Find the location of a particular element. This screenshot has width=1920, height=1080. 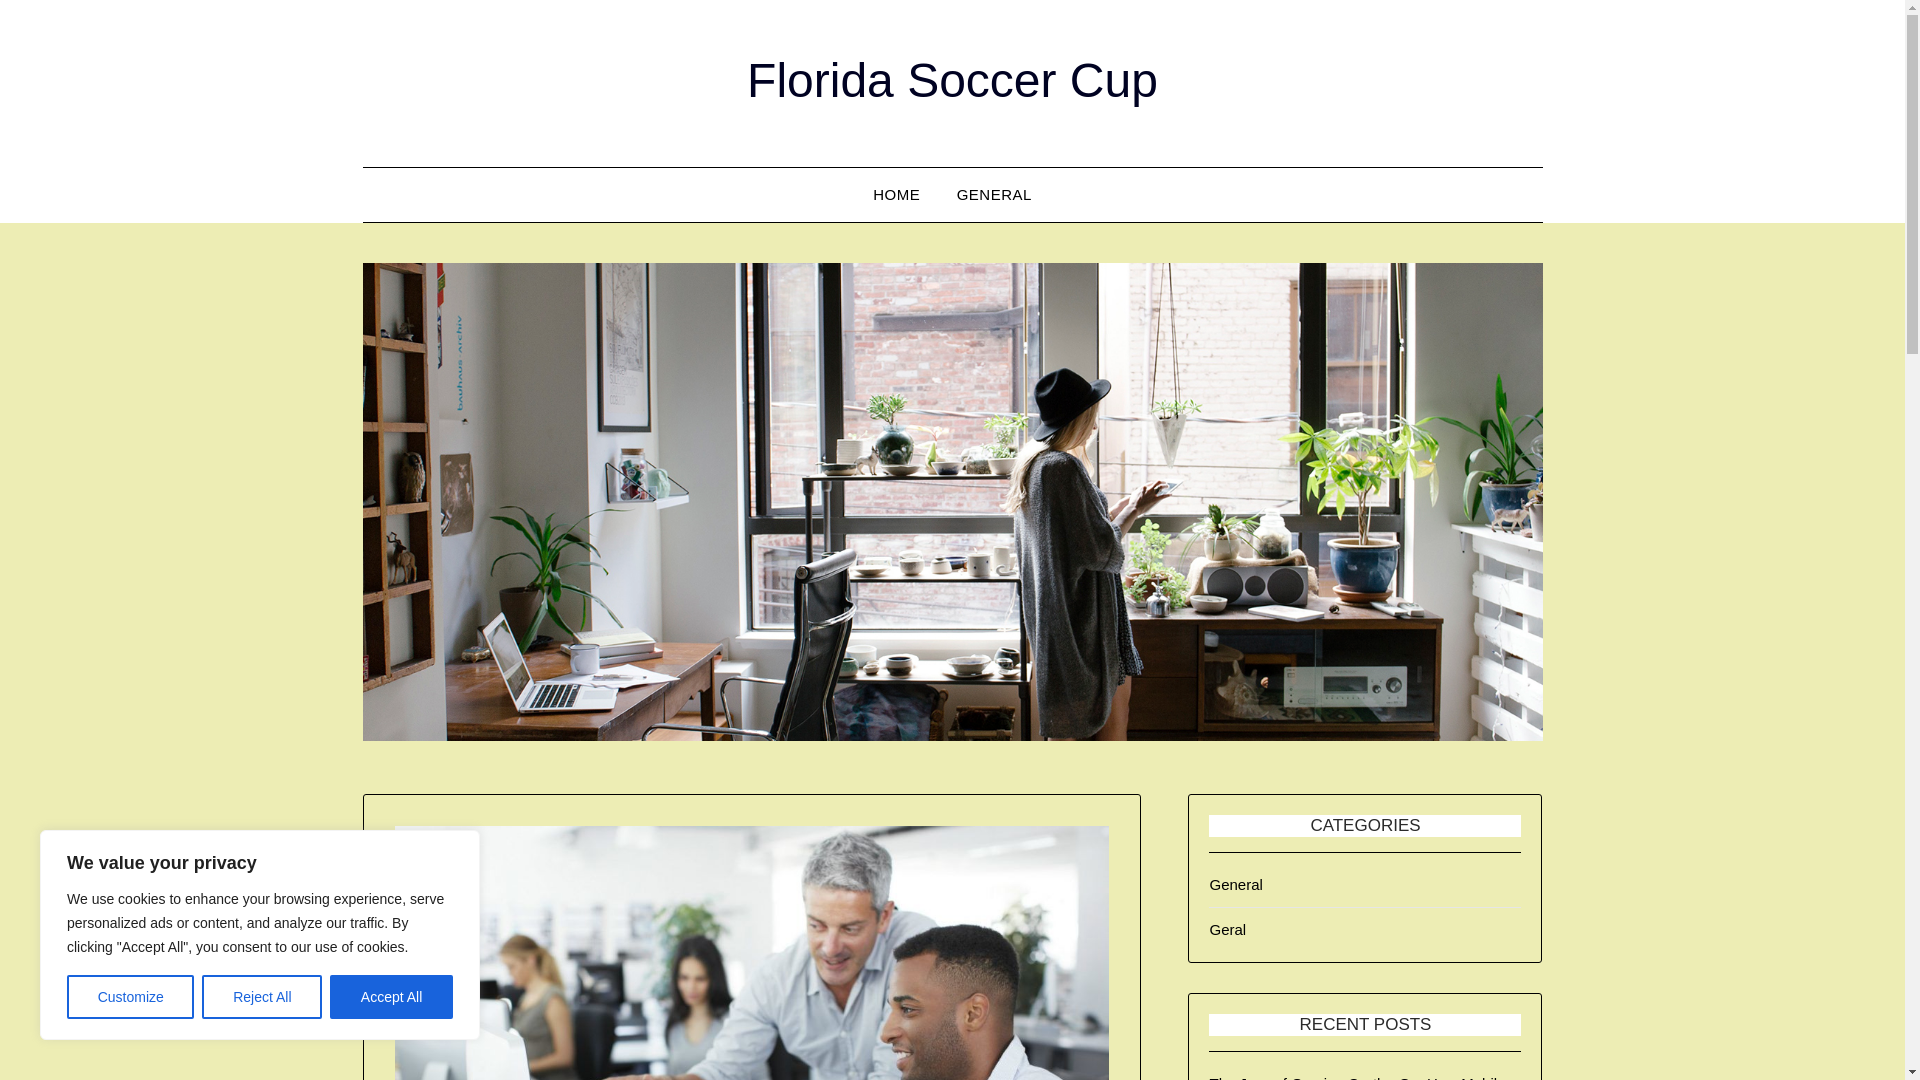

Customize is located at coordinates (130, 997).